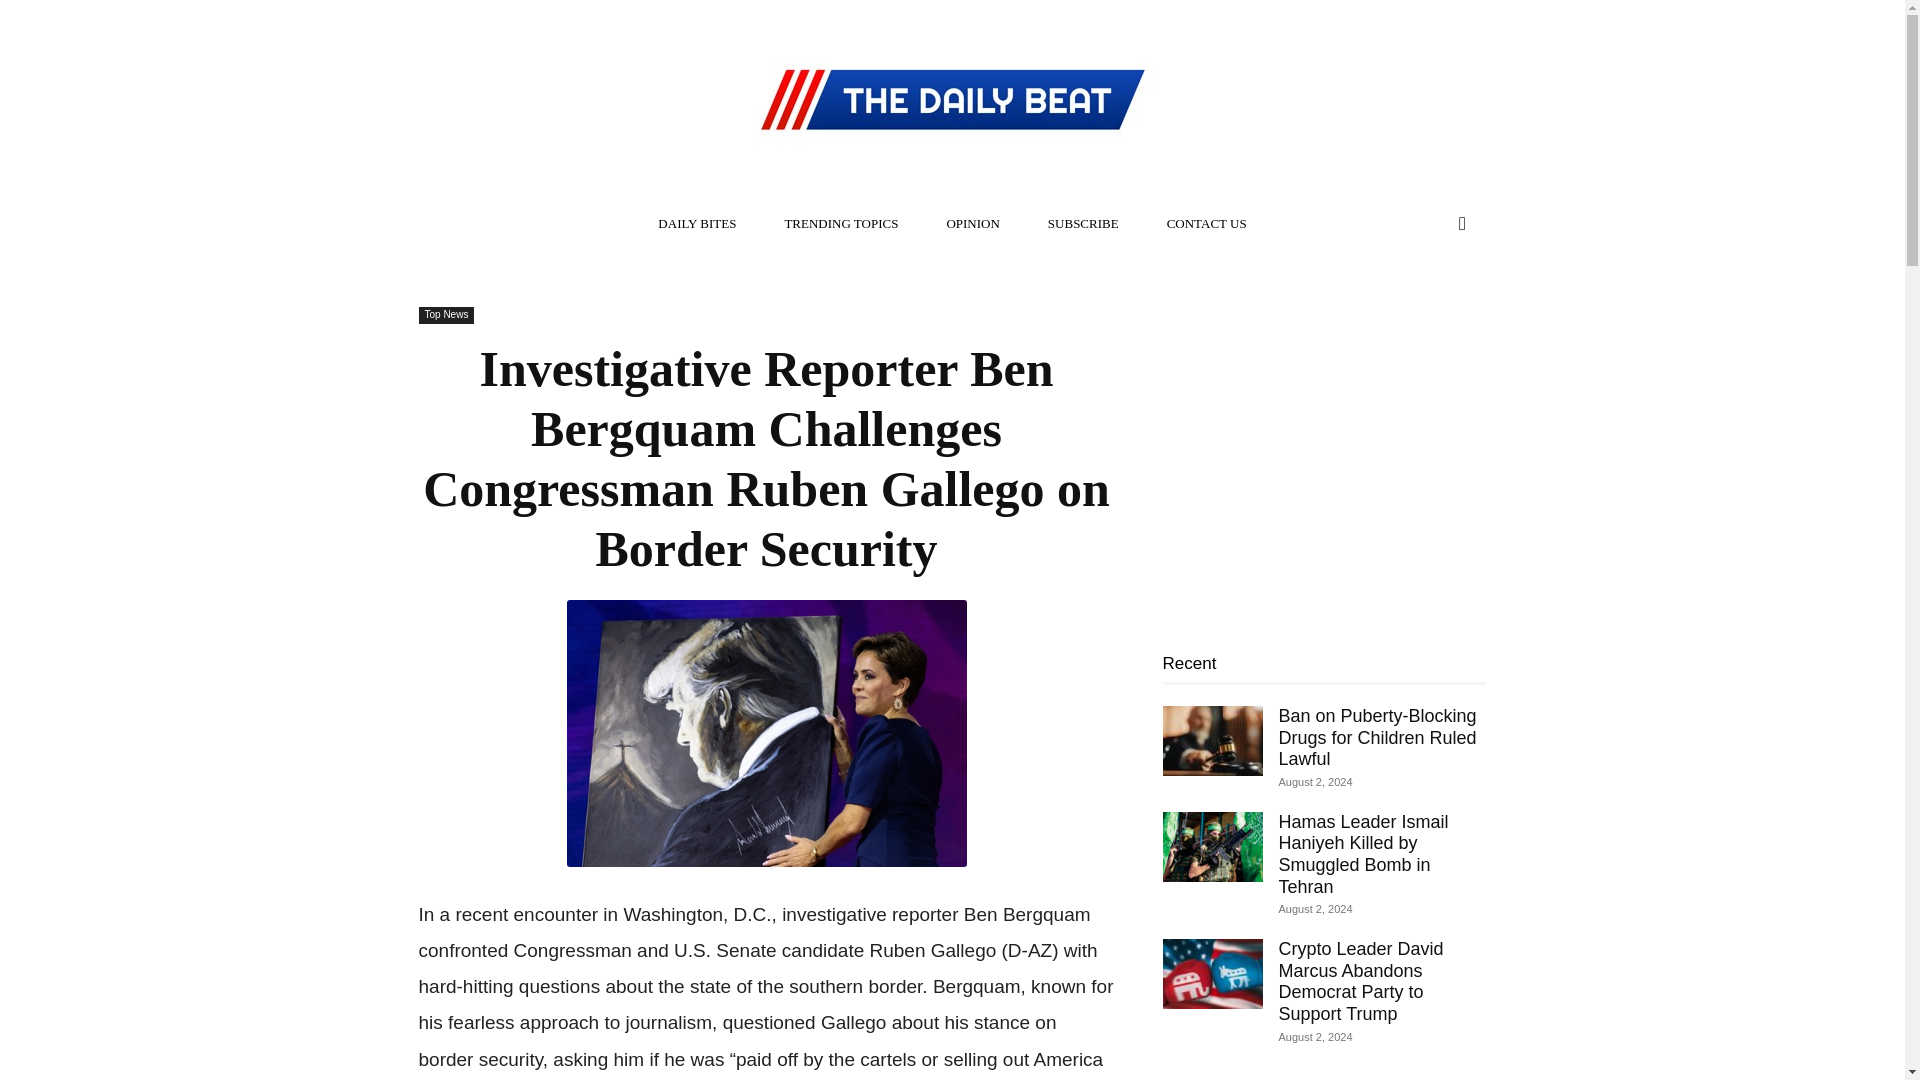 Image resolution: width=1920 pixels, height=1080 pixels. What do you see at coordinates (696, 224) in the screenshot?
I see `DAILY BITES` at bounding box center [696, 224].